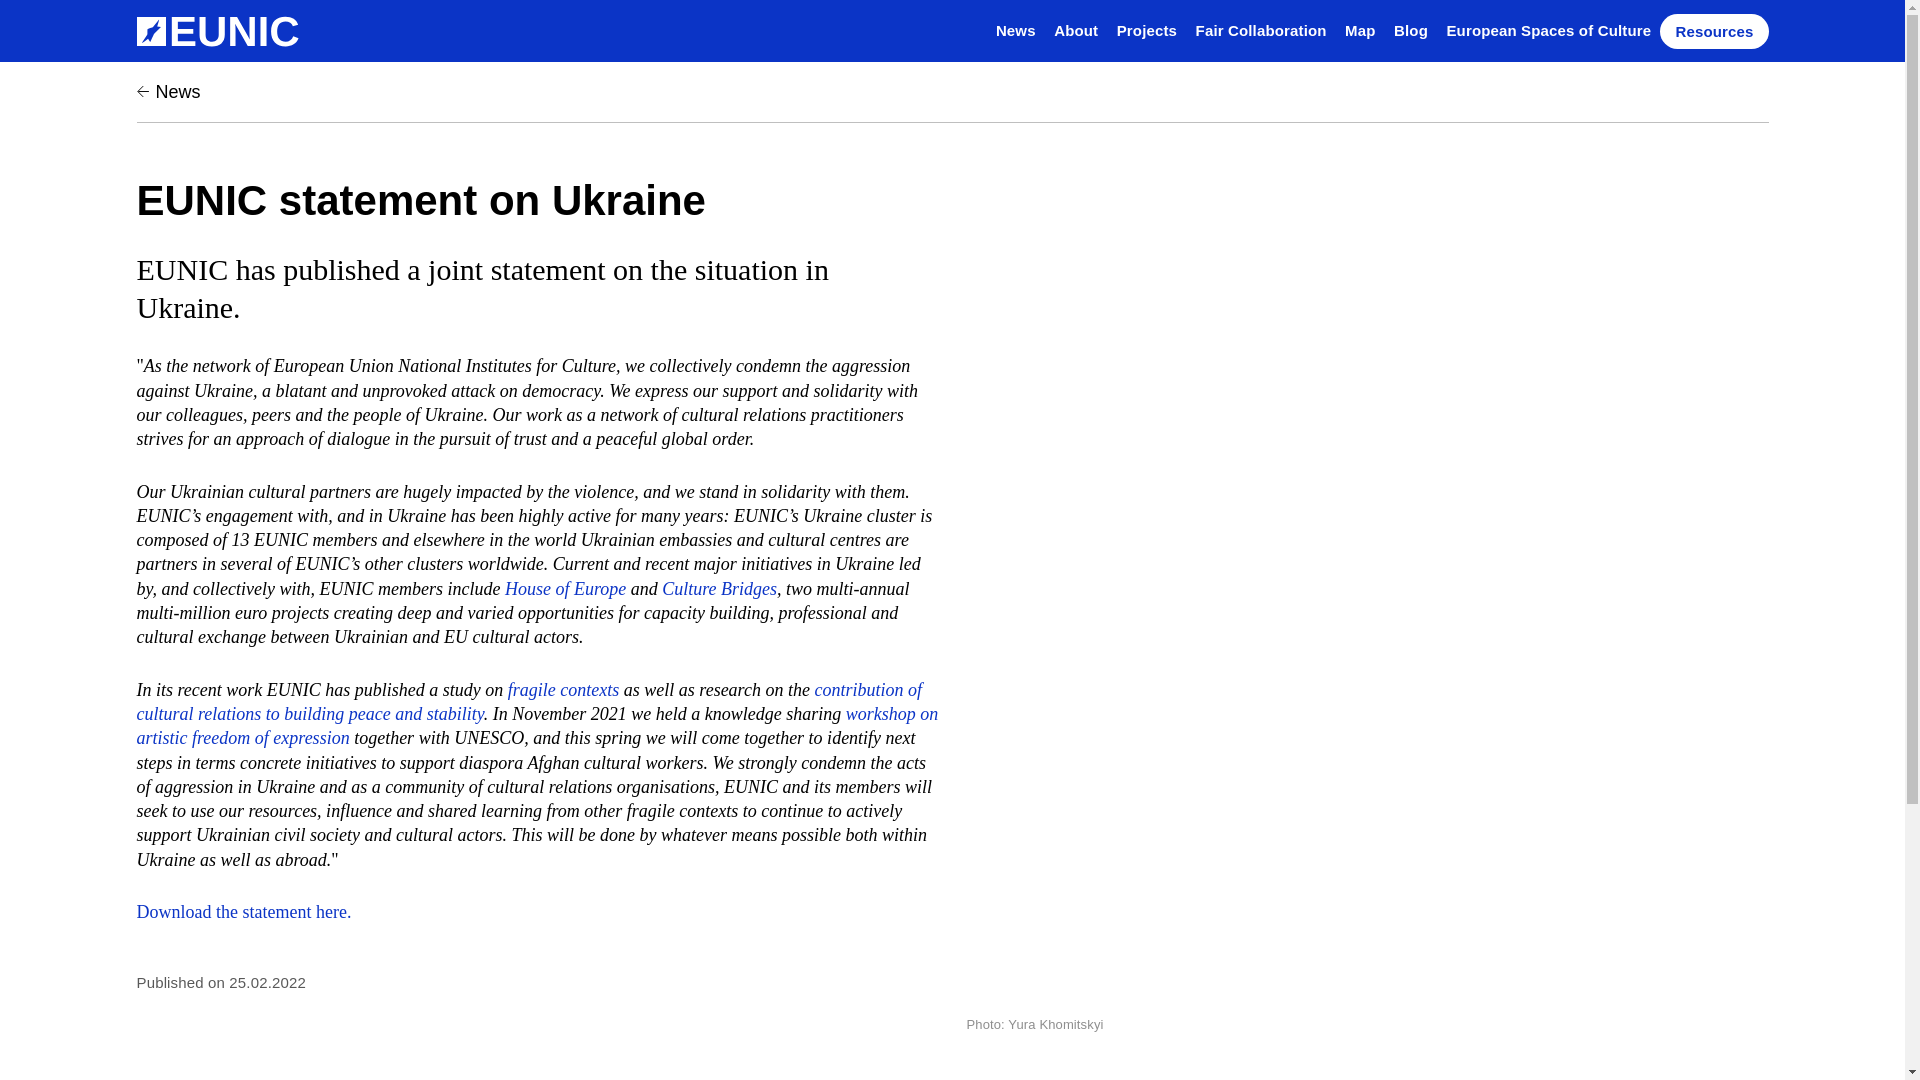 This screenshot has width=1920, height=1080. What do you see at coordinates (720, 588) in the screenshot?
I see `Culture Bridges` at bounding box center [720, 588].